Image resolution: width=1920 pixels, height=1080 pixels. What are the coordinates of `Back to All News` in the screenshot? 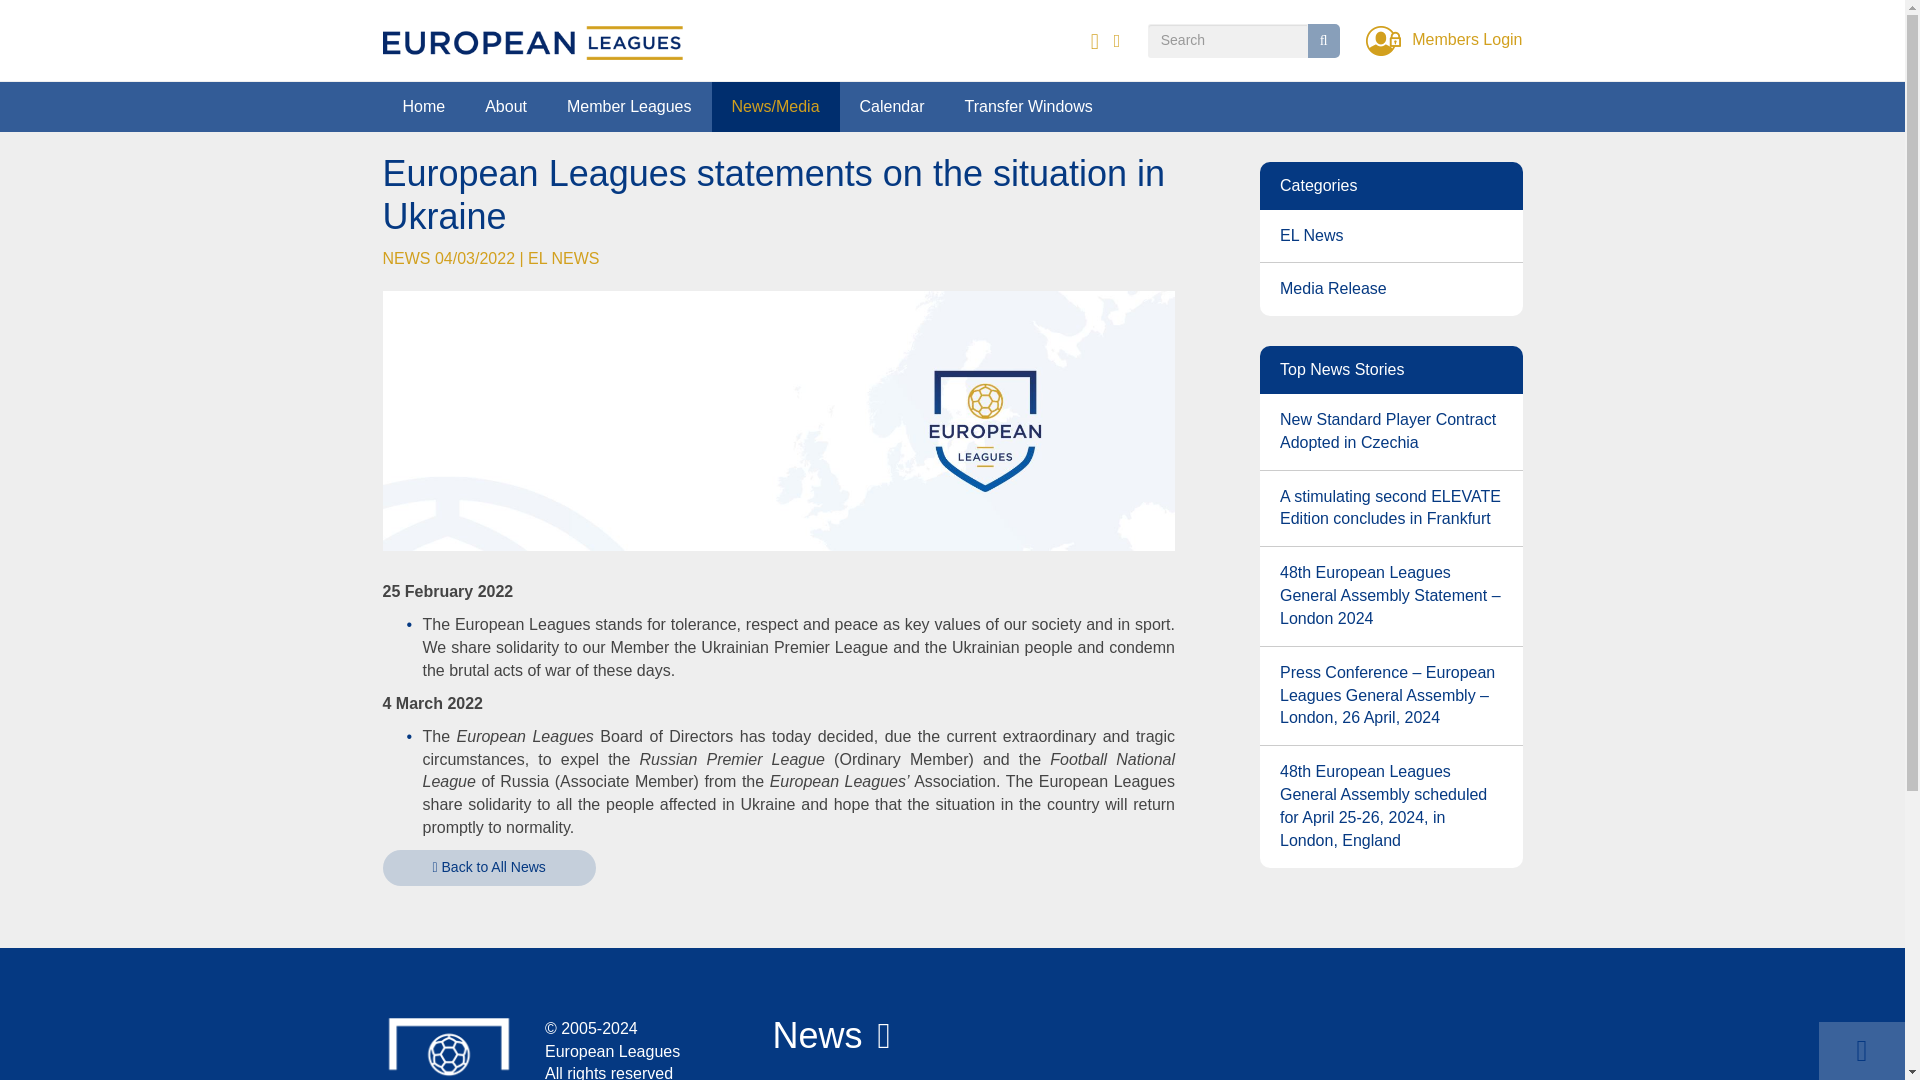 It's located at (488, 867).